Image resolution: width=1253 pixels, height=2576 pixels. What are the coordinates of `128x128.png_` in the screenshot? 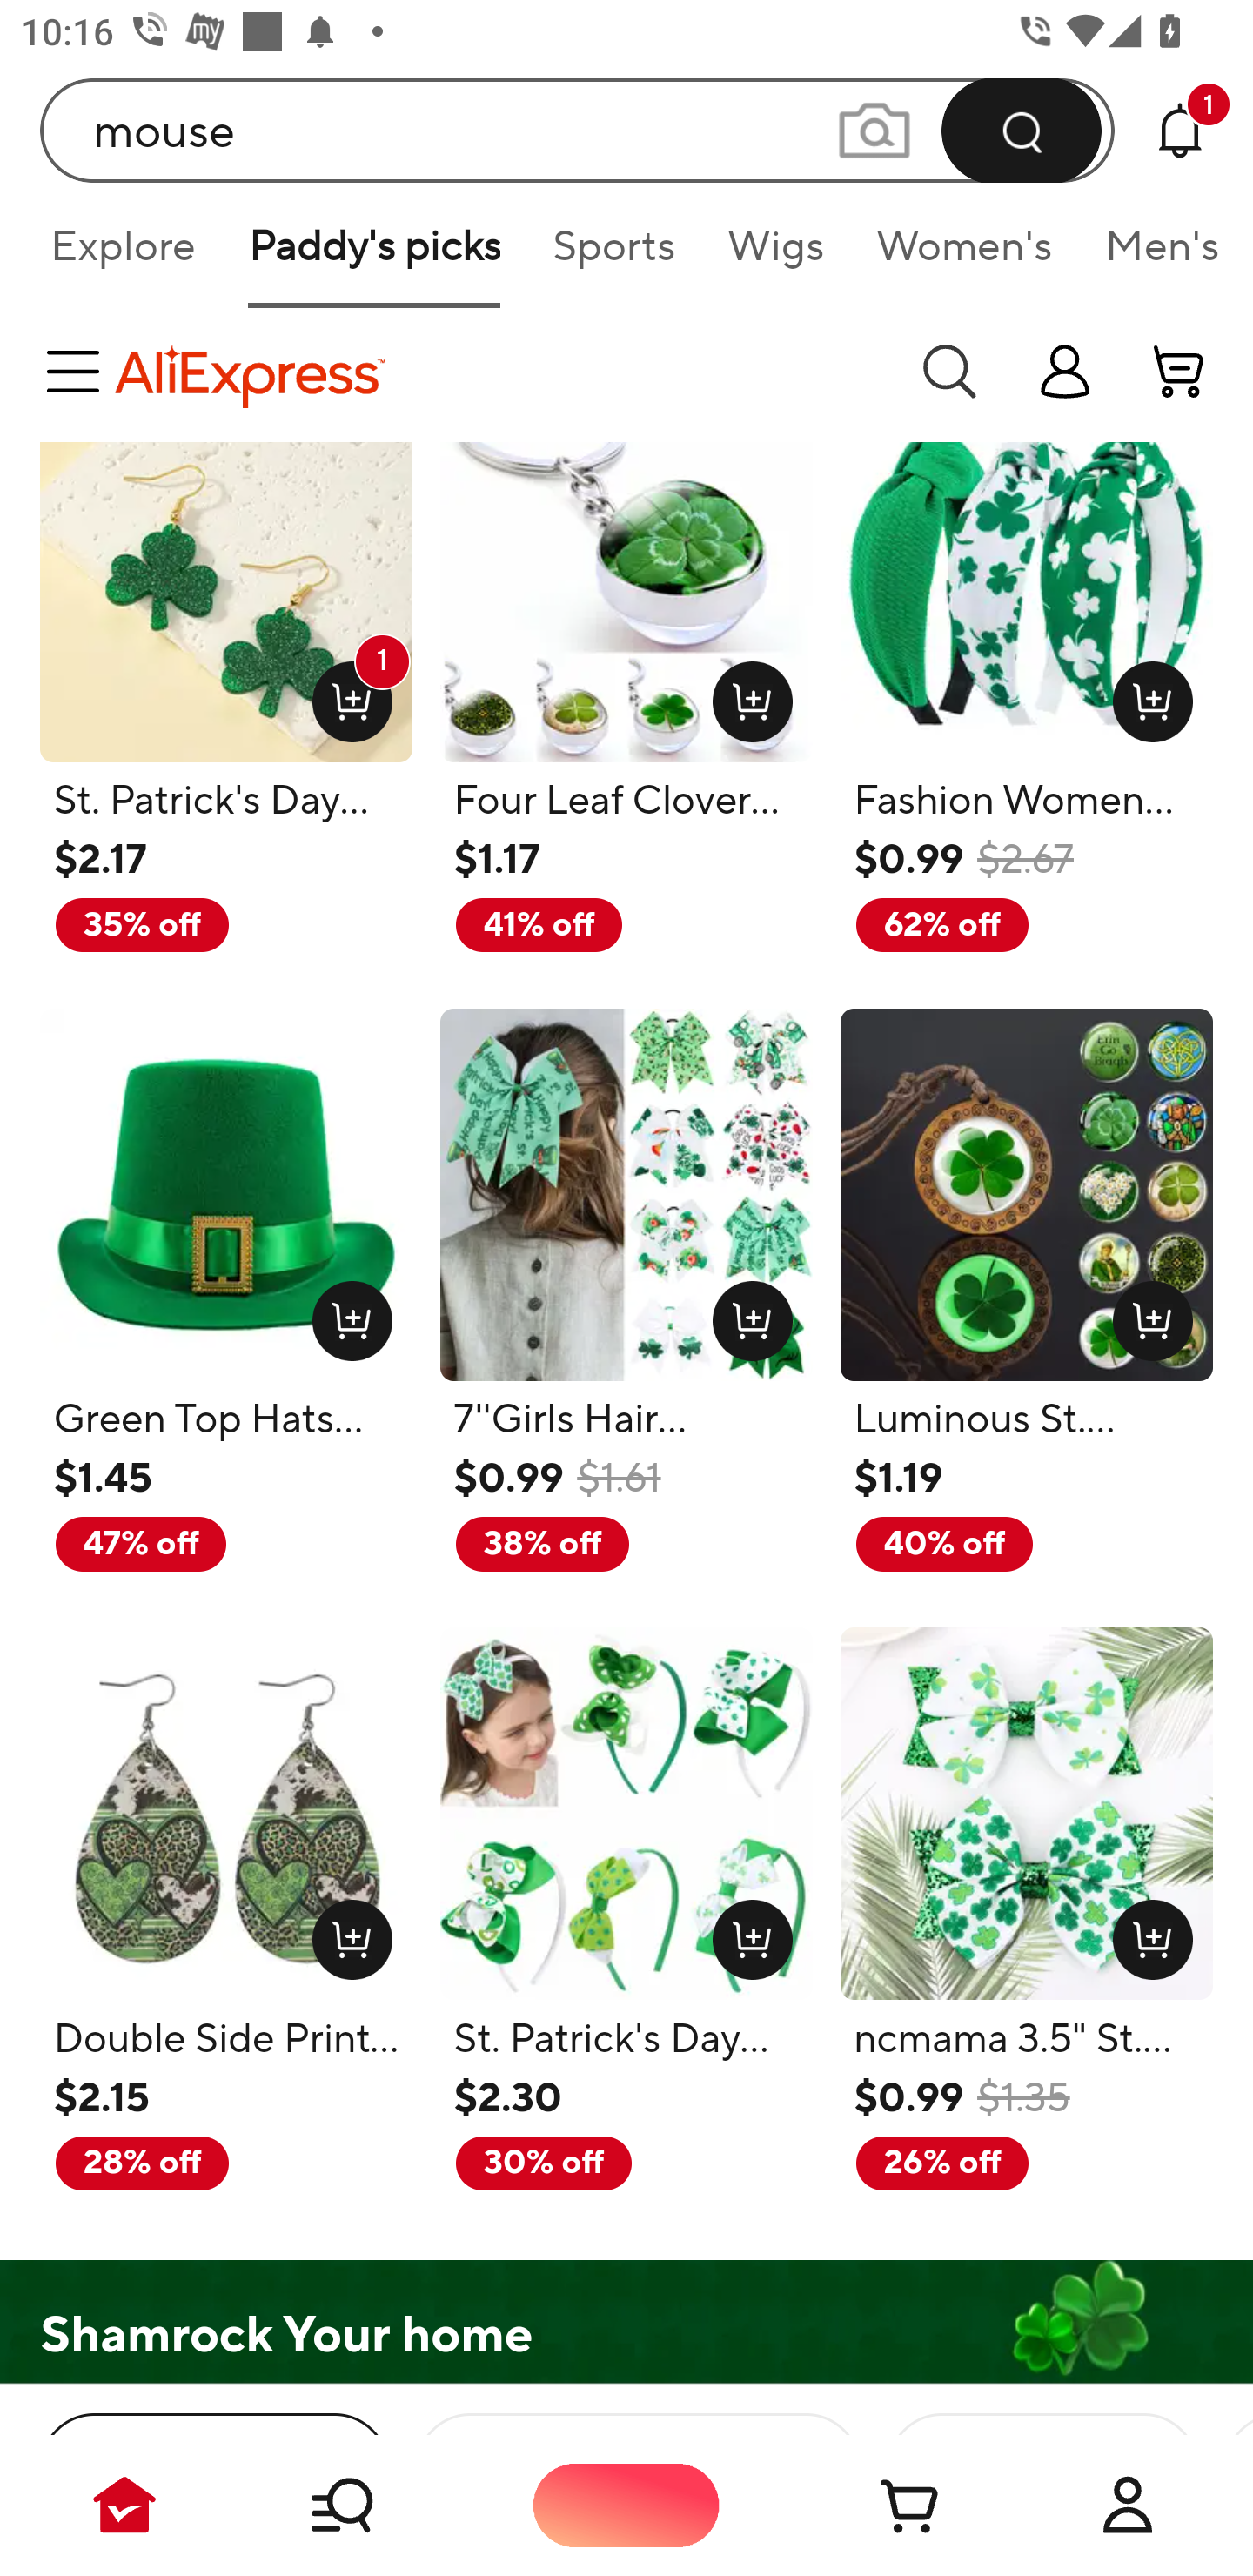 It's located at (1145, 1313).